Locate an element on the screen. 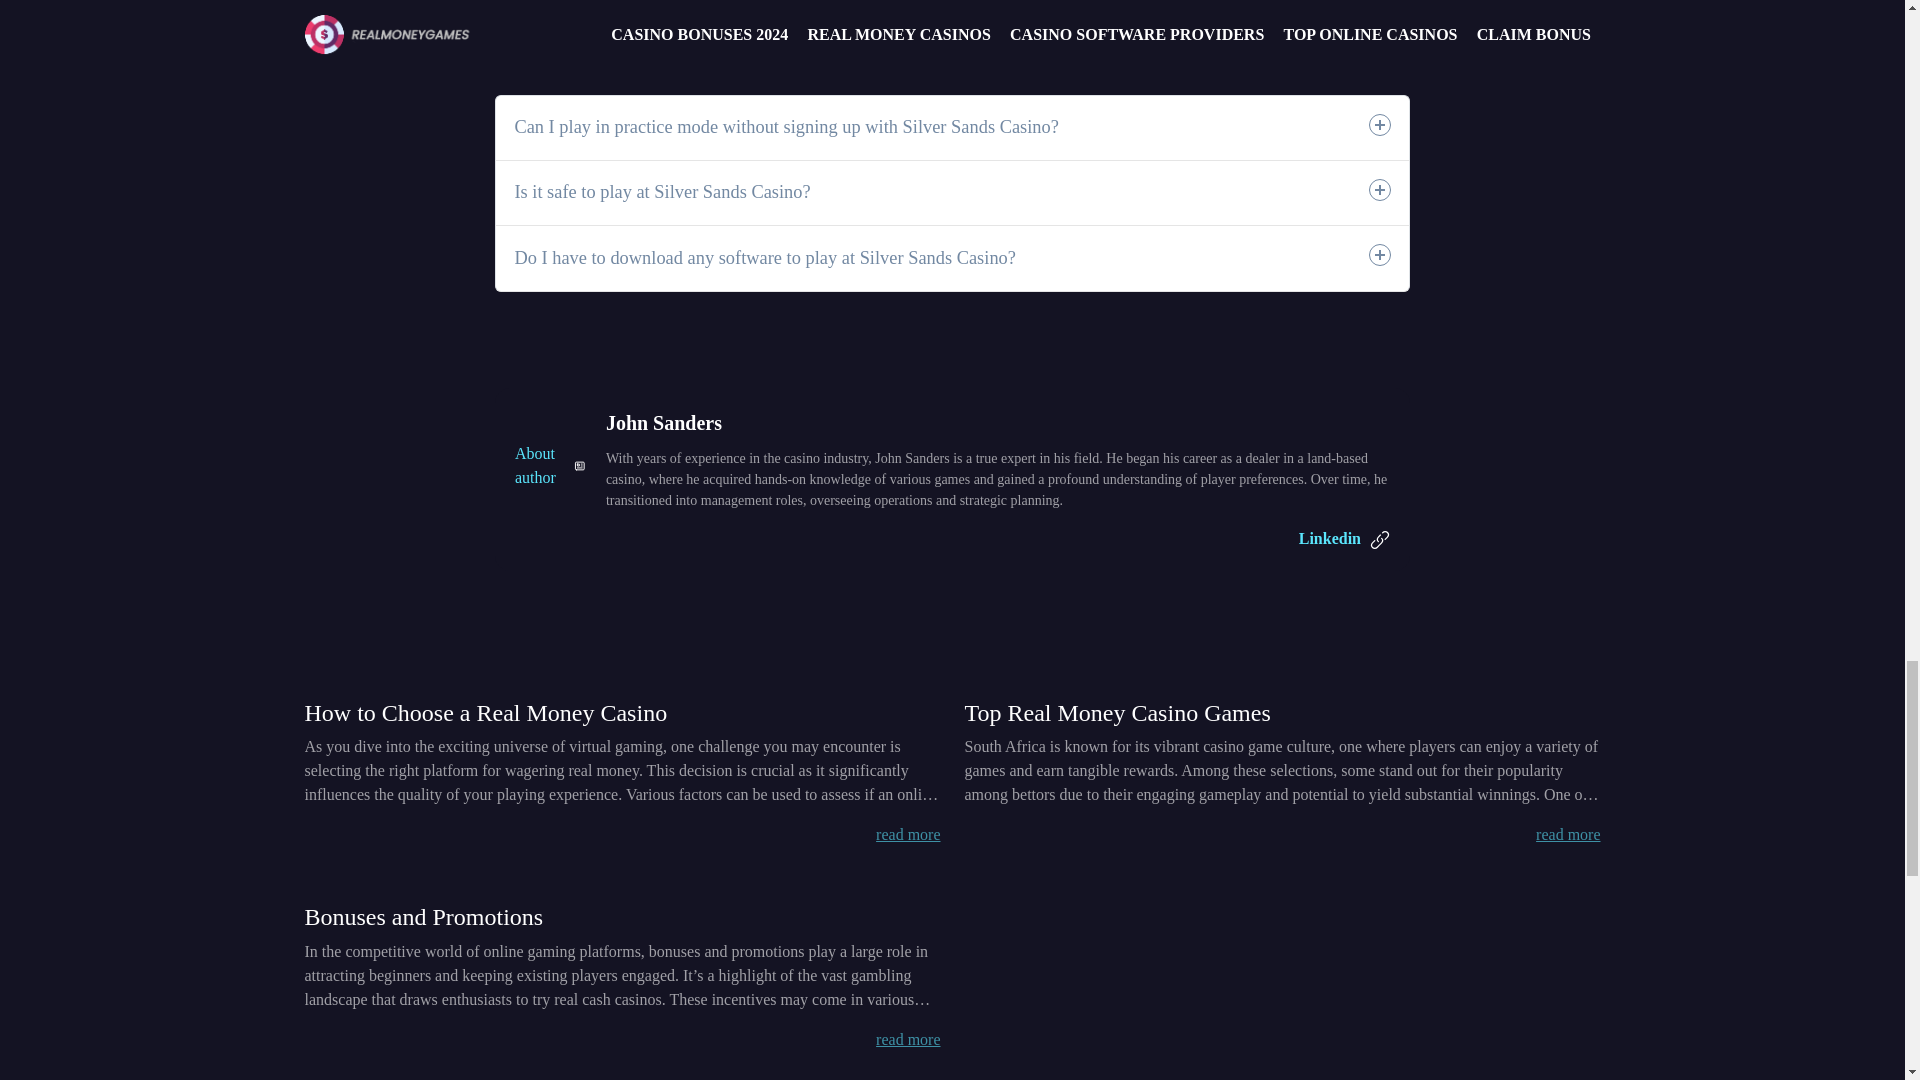  read more is located at coordinates (908, 834).